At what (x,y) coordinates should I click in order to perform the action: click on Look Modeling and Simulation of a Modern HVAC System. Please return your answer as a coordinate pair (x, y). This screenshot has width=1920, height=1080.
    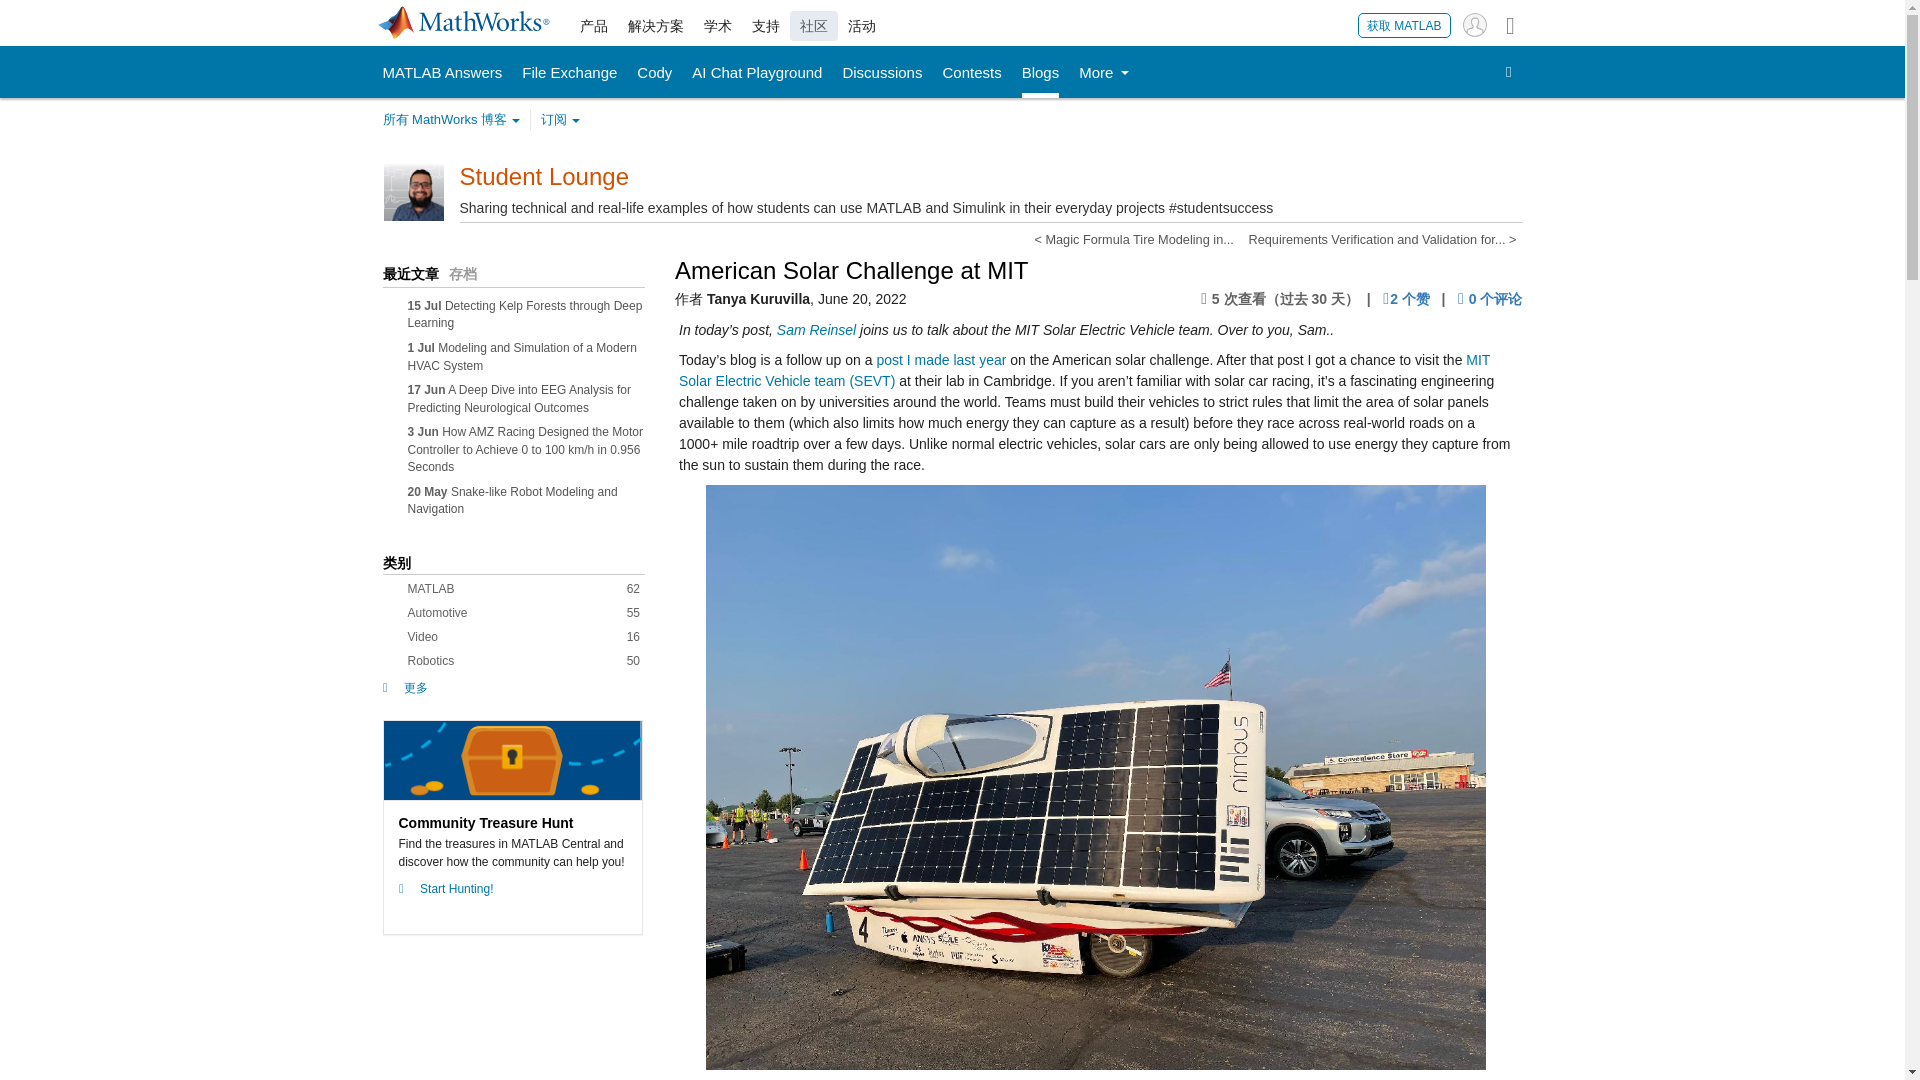
    Looking at the image, I should click on (522, 356).